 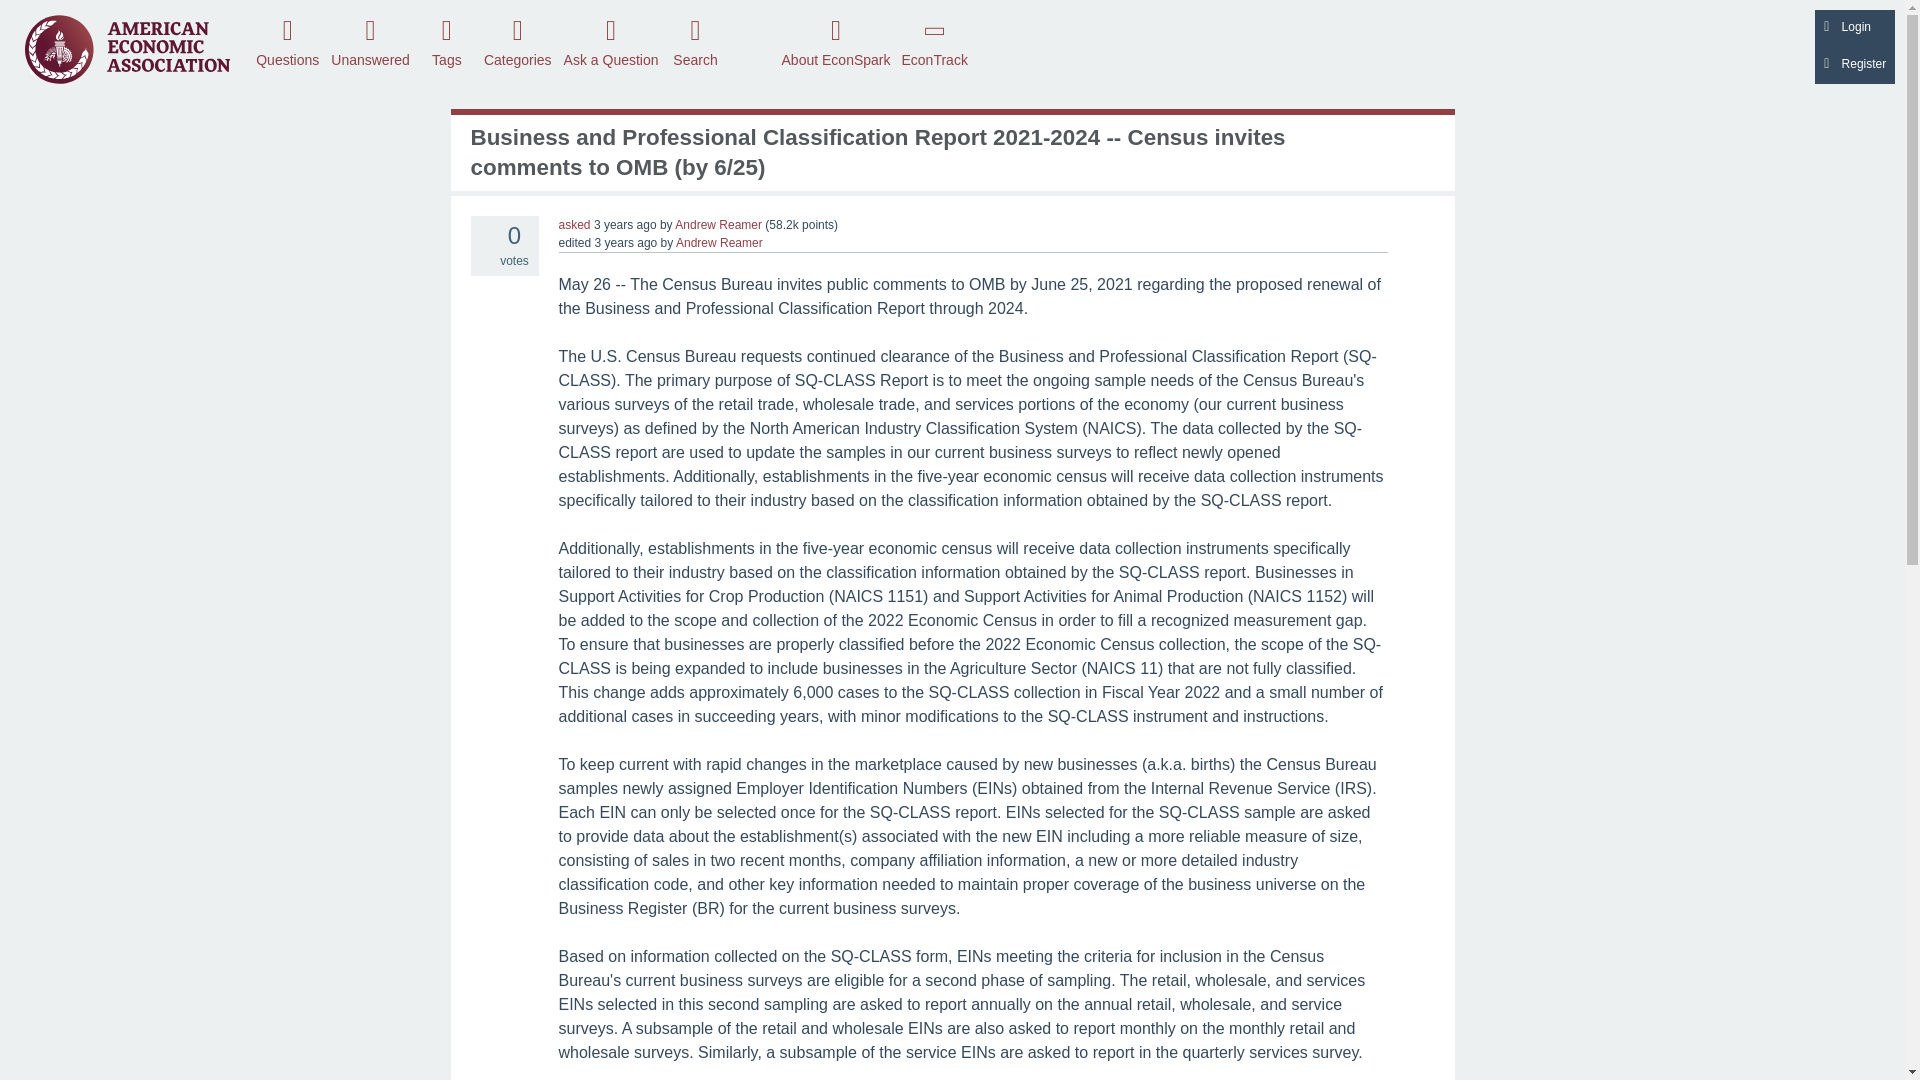 What do you see at coordinates (127, 48) in the screenshot?
I see `Economics Forum` at bounding box center [127, 48].